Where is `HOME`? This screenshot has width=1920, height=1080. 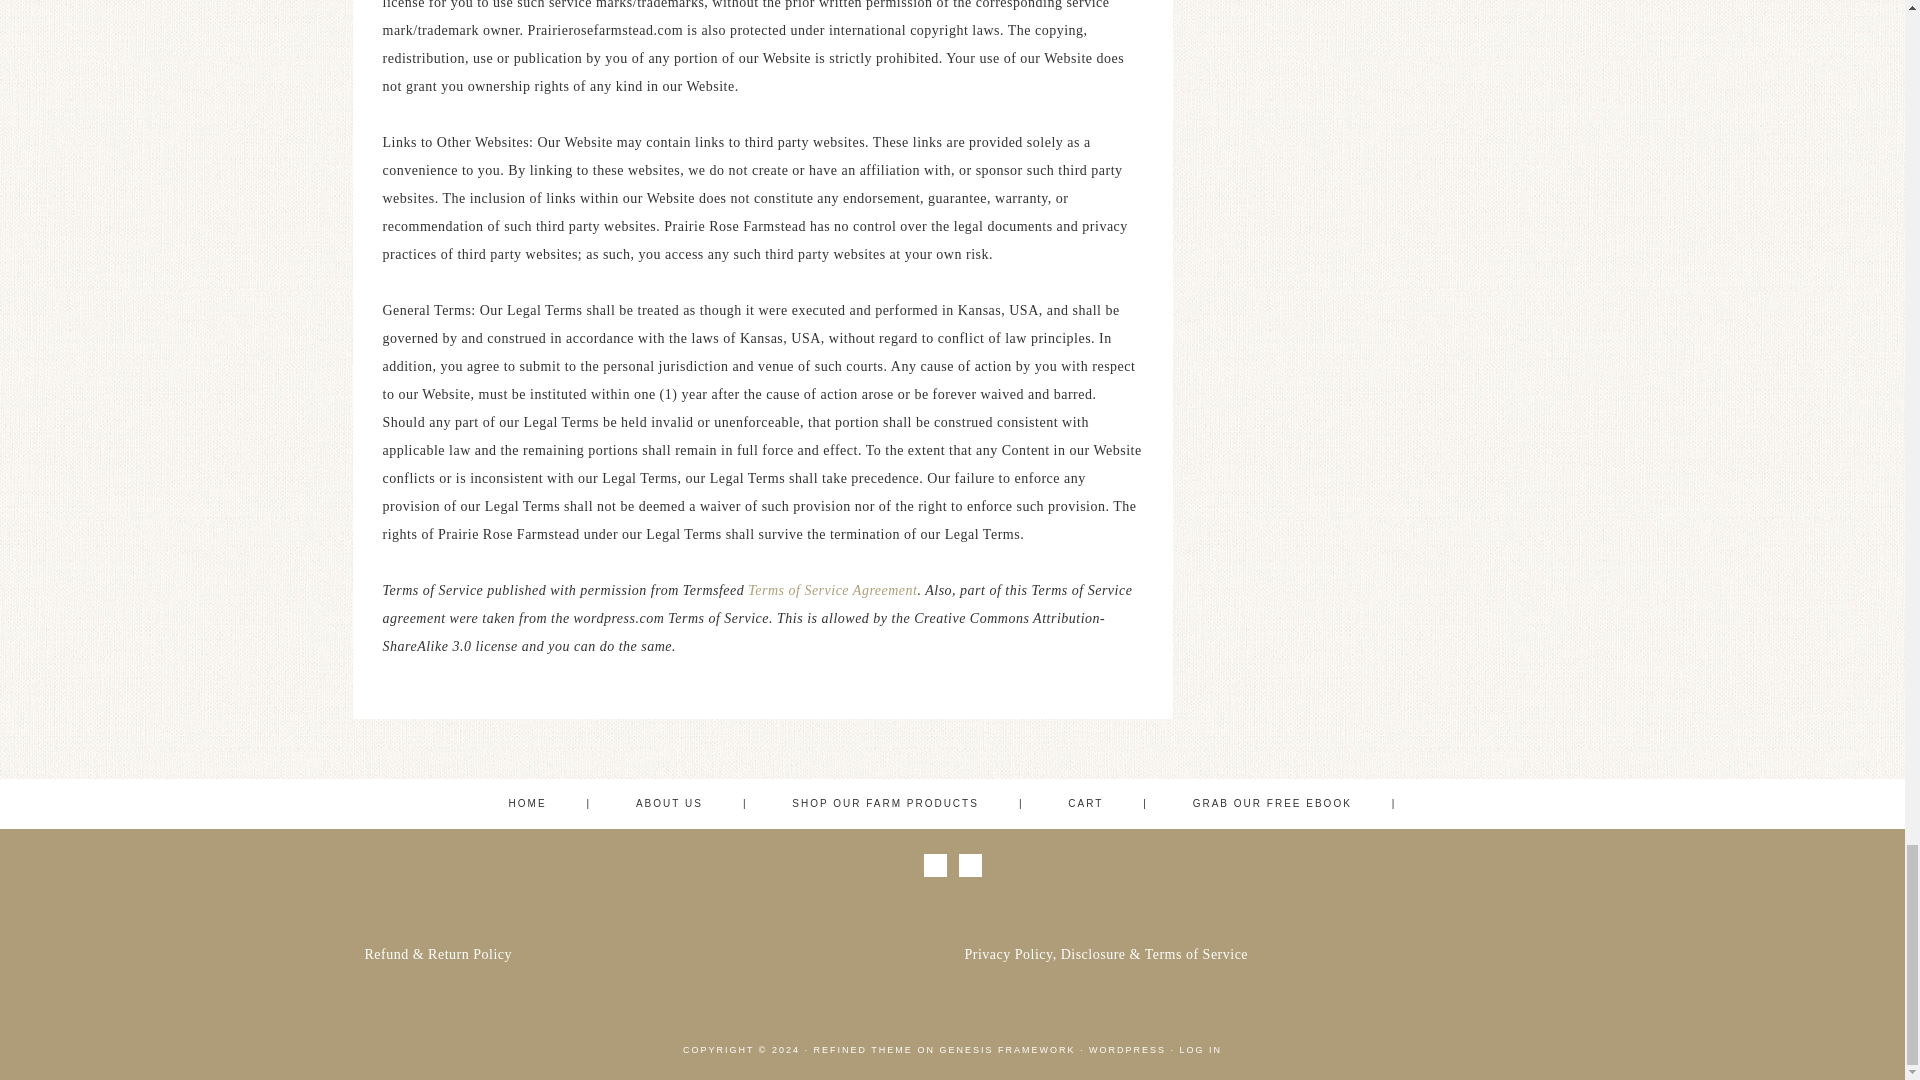
HOME is located at coordinates (550, 802).